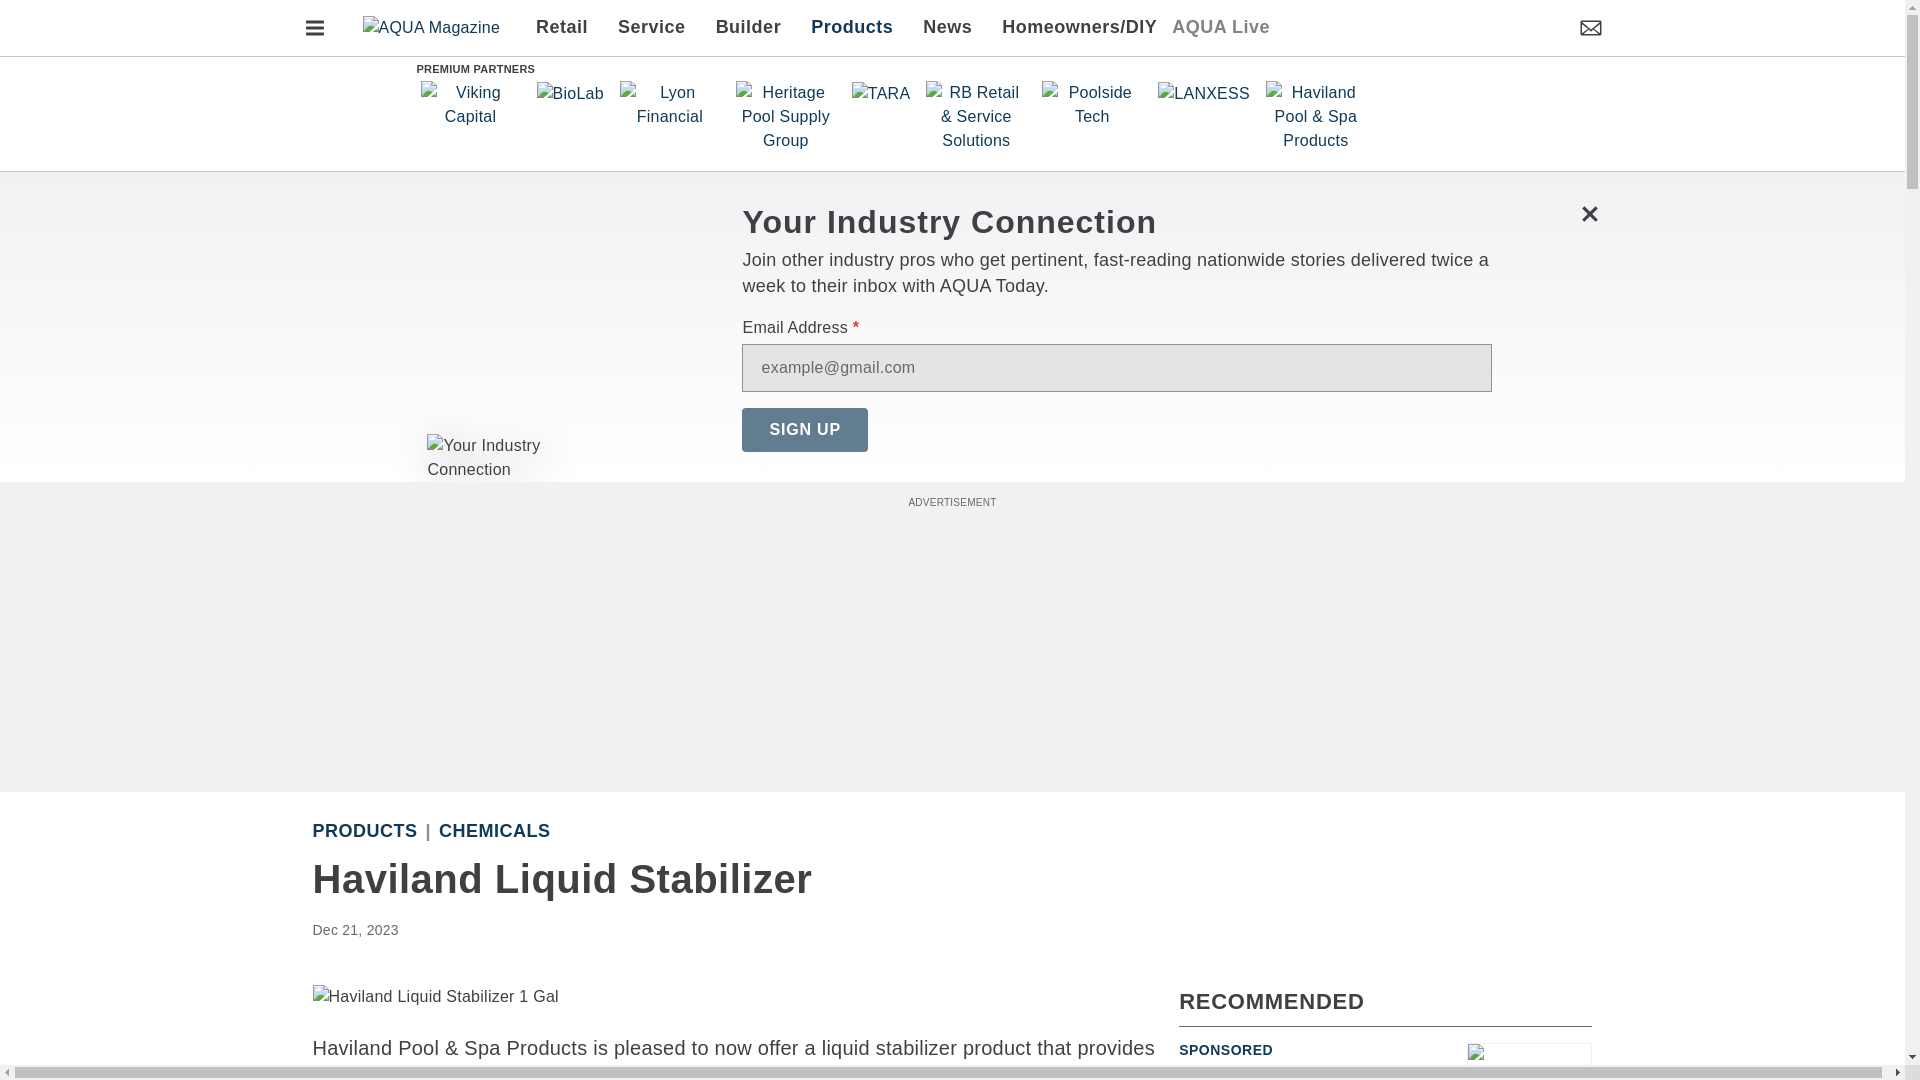 Image resolution: width=1920 pixels, height=1080 pixels. I want to click on News, so click(947, 28).